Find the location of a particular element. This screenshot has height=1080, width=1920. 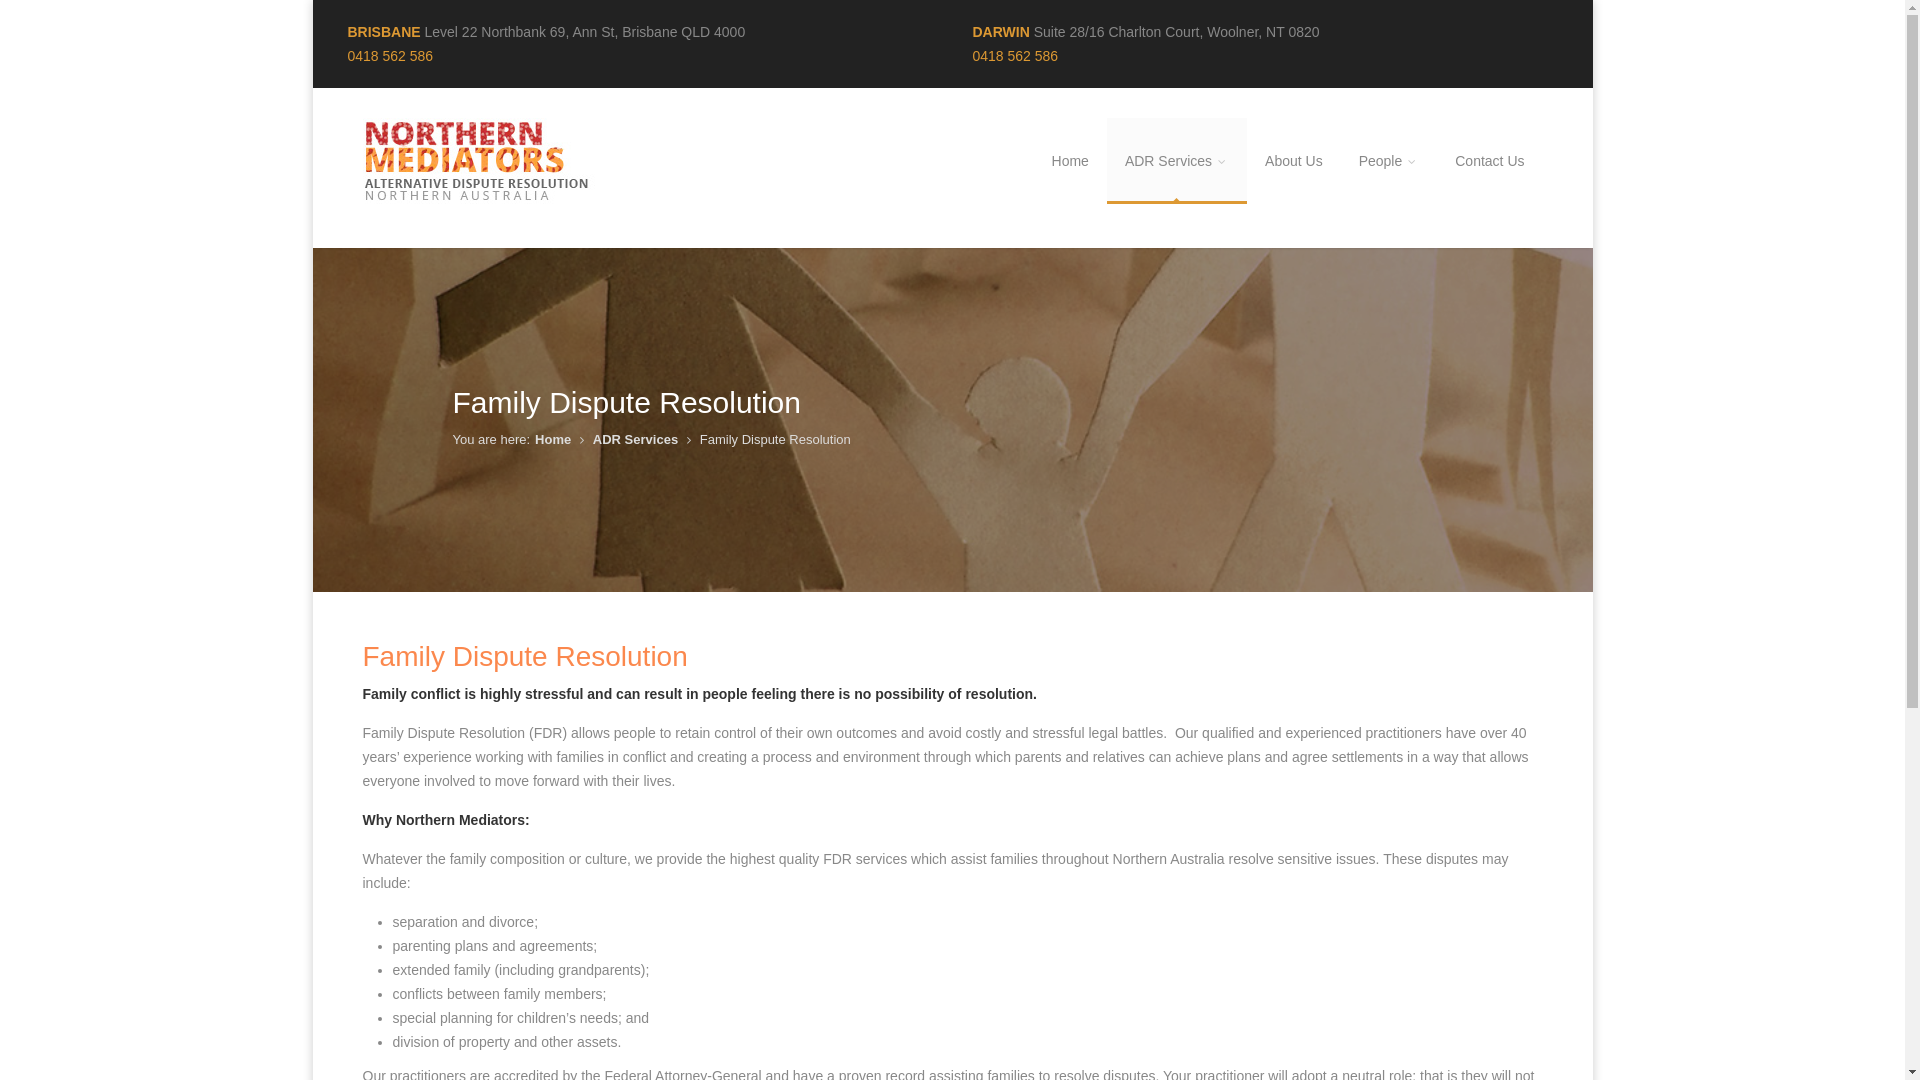

People is located at coordinates (1390, 161).